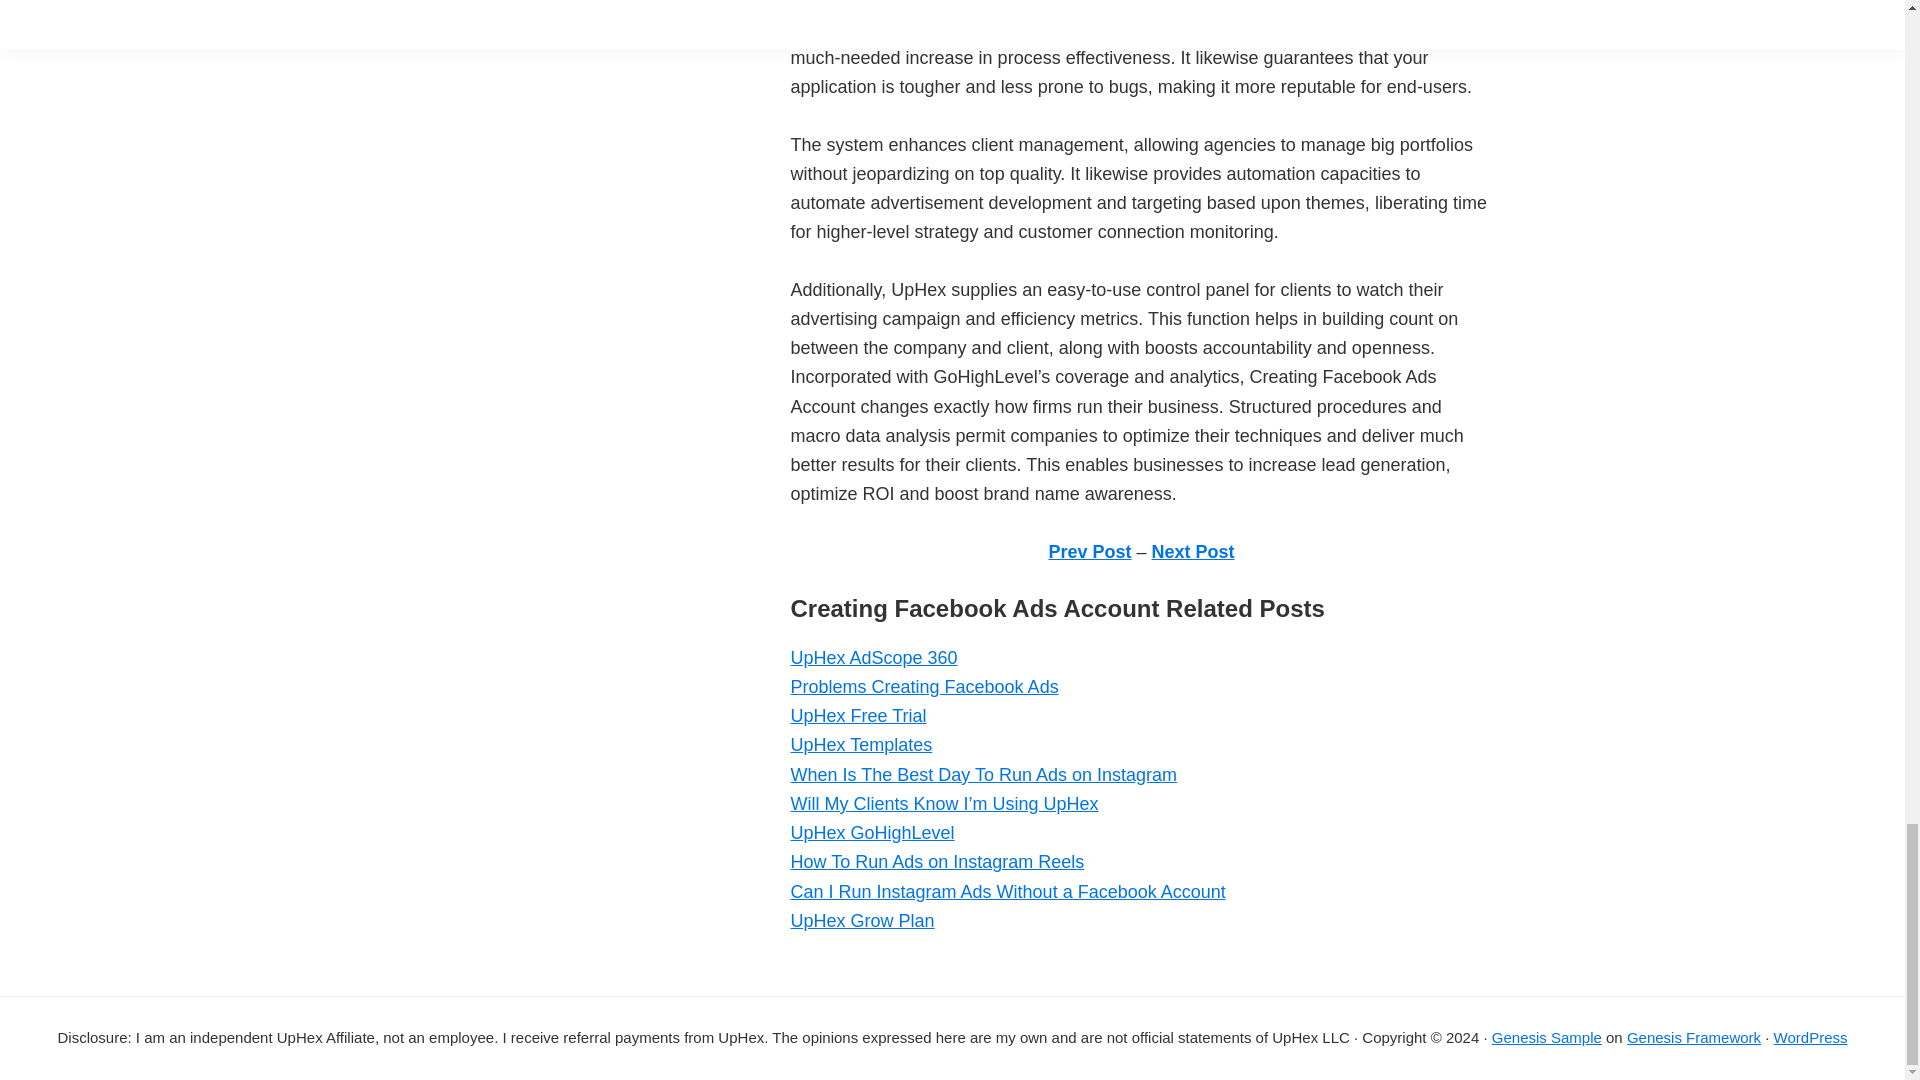 Image resolution: width=1920 pixels, height=1080 pixels. What do you see at coordinates (857, 716) in the screenshot?
I see `UpHex Free Trial` at bounding box center [857, 716].